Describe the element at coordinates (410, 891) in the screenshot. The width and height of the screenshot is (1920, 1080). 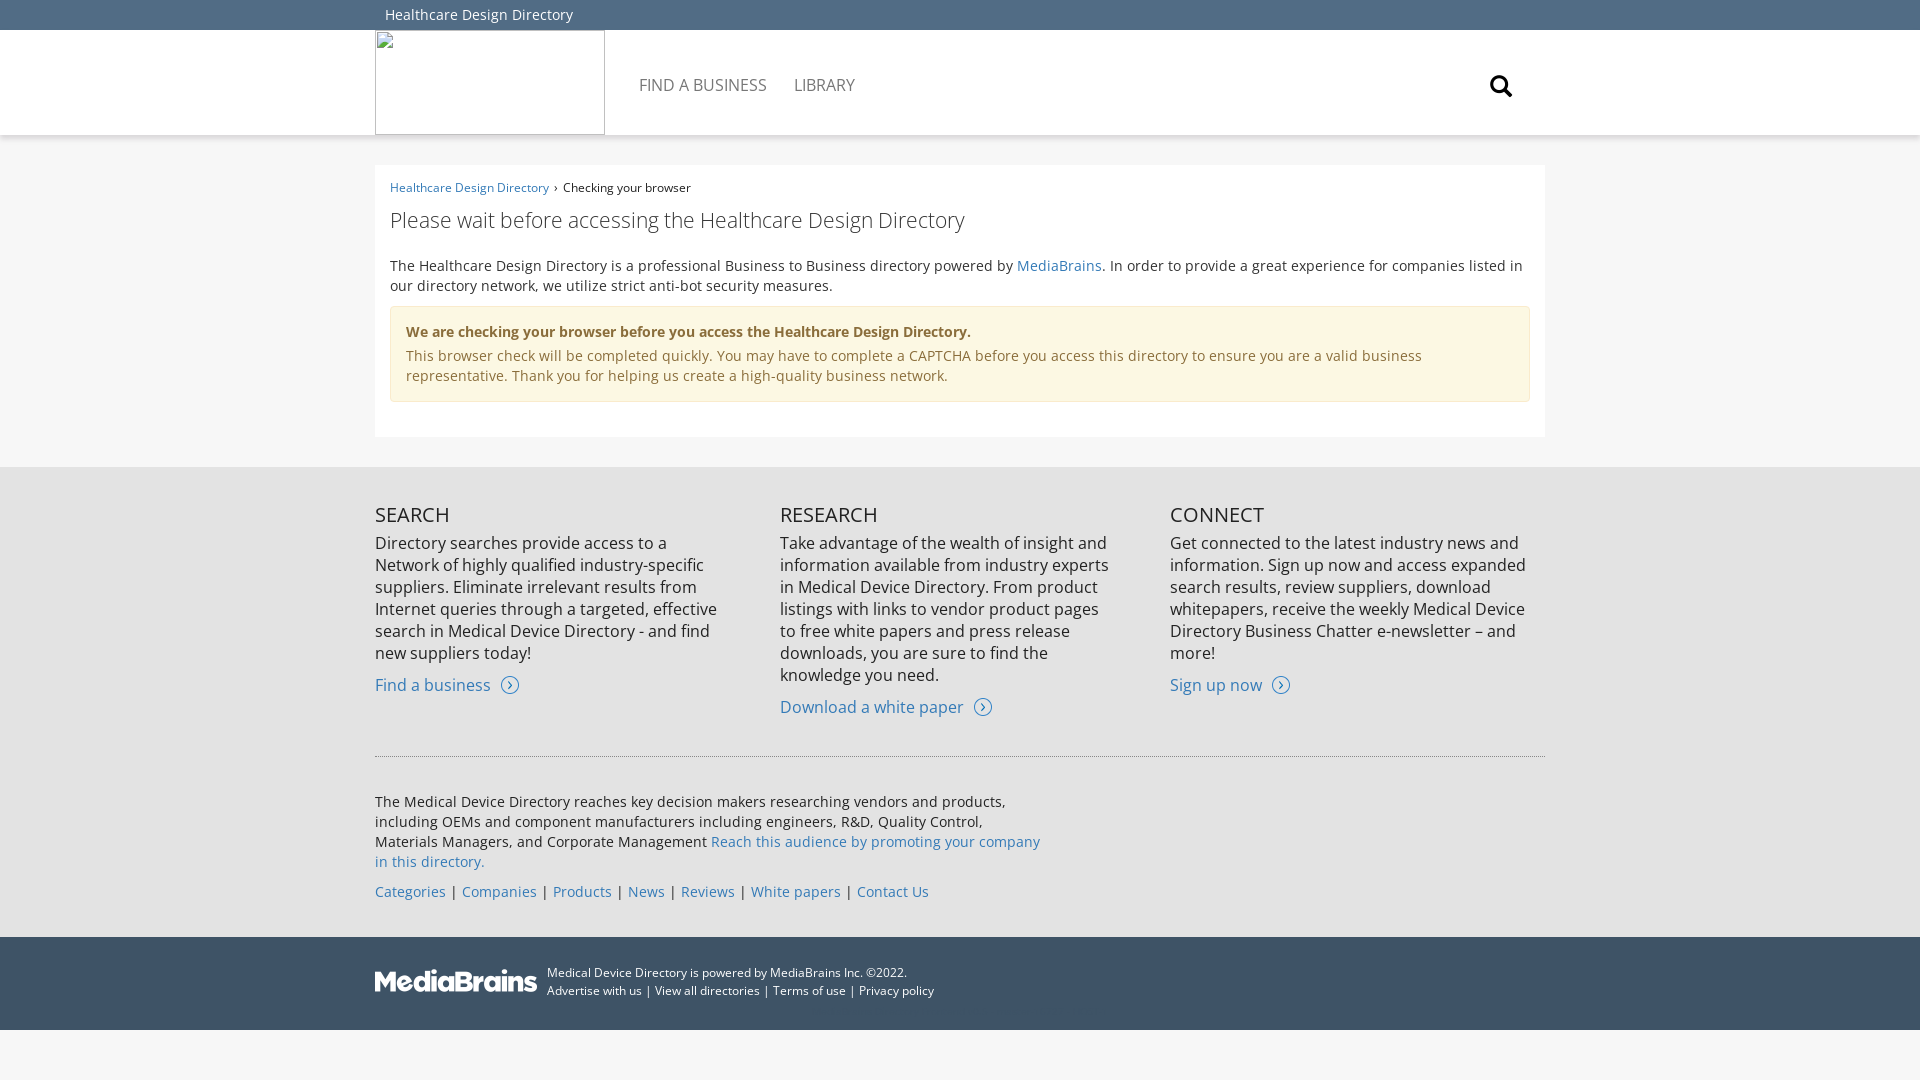
I see `Categories` at that location.